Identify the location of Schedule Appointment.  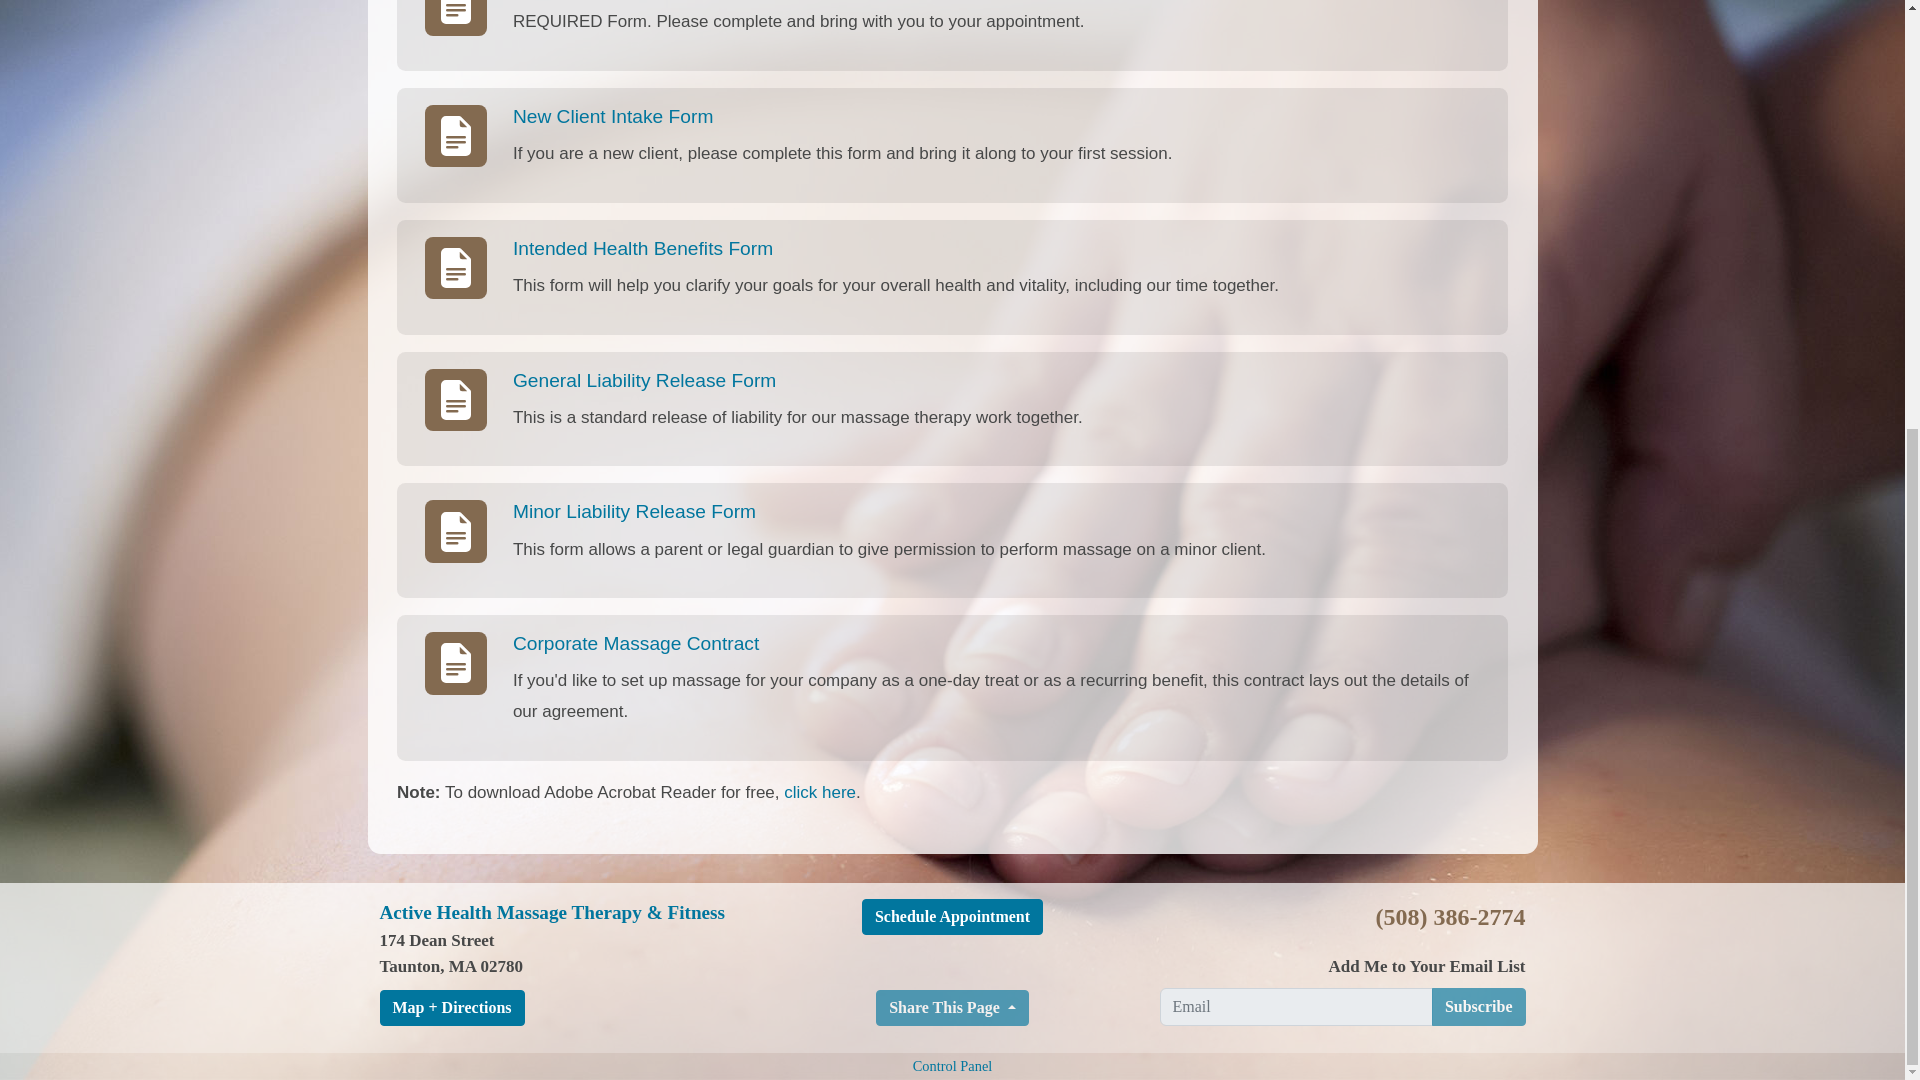
(952, 916).